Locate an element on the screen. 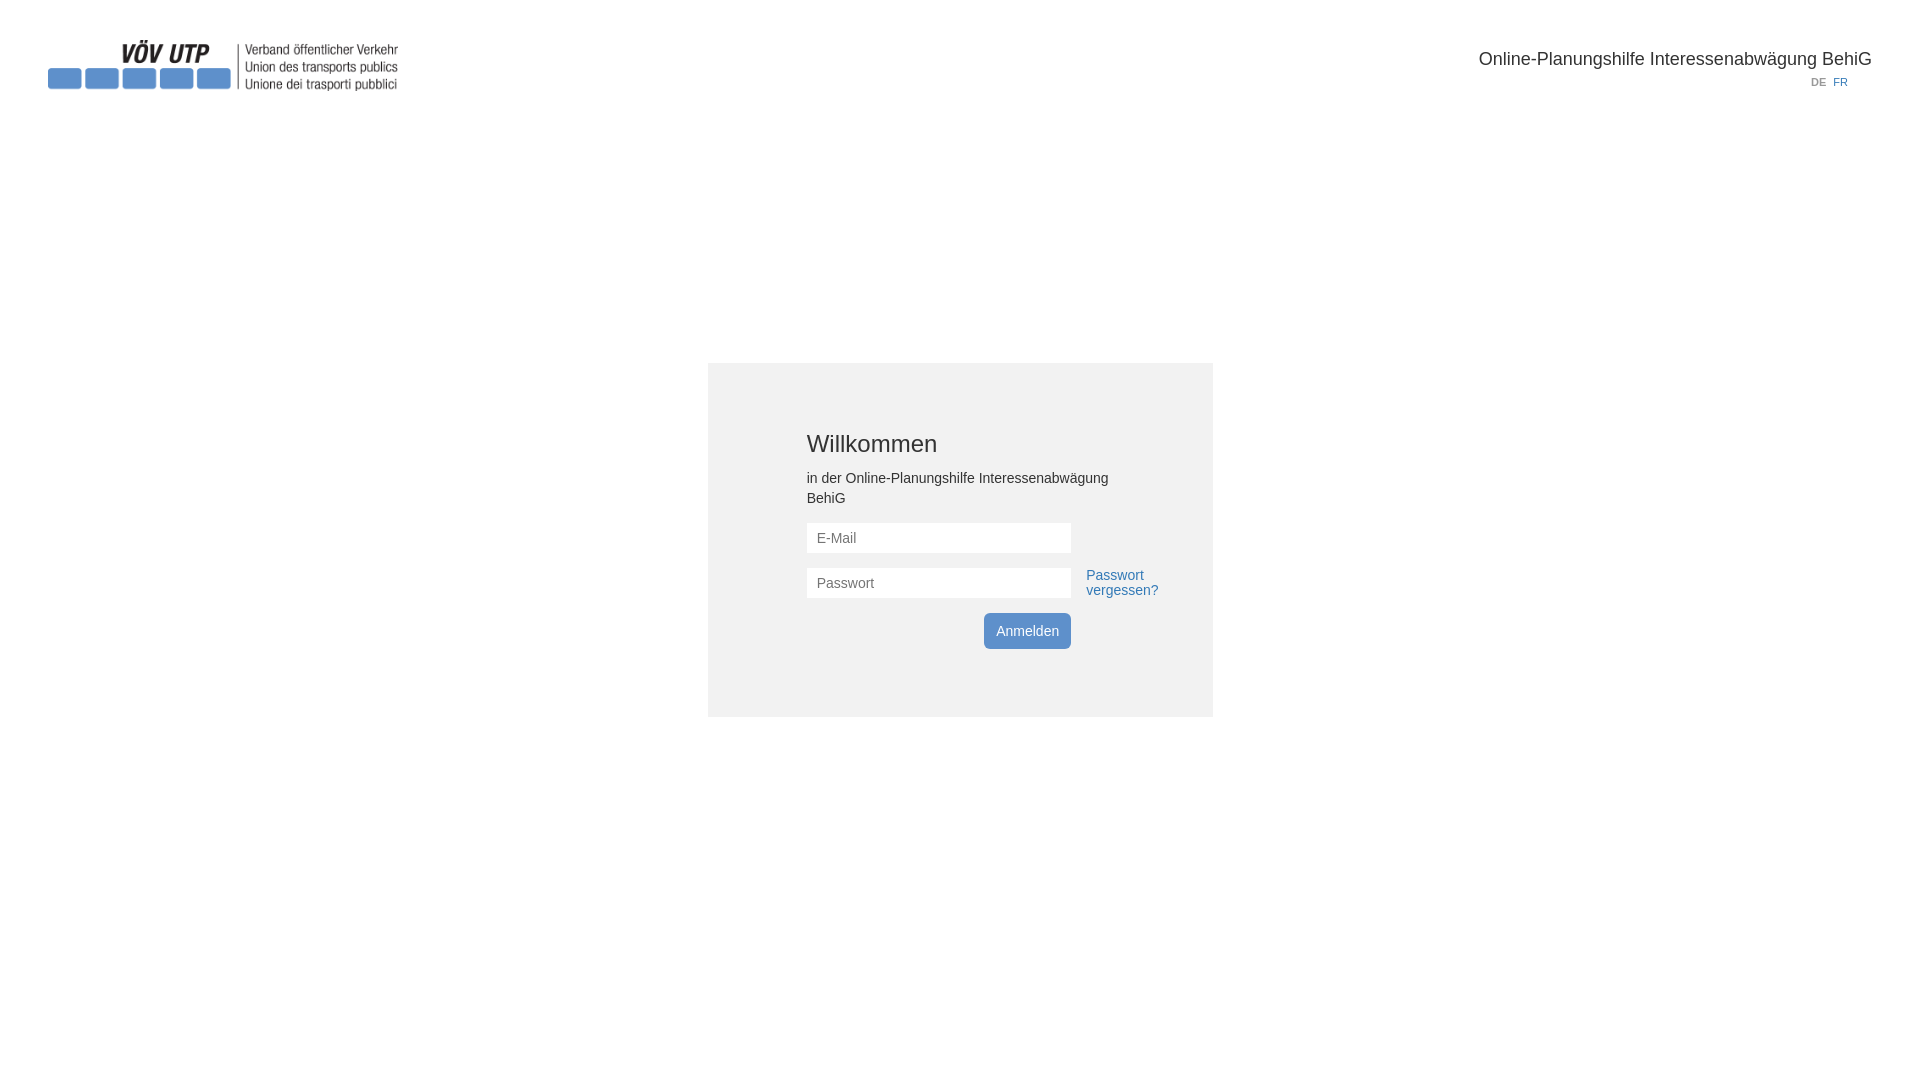 Image resolution: width=1920 pixels, height=1080 pixels. Anmelden is located at coordinates (1027, 630).